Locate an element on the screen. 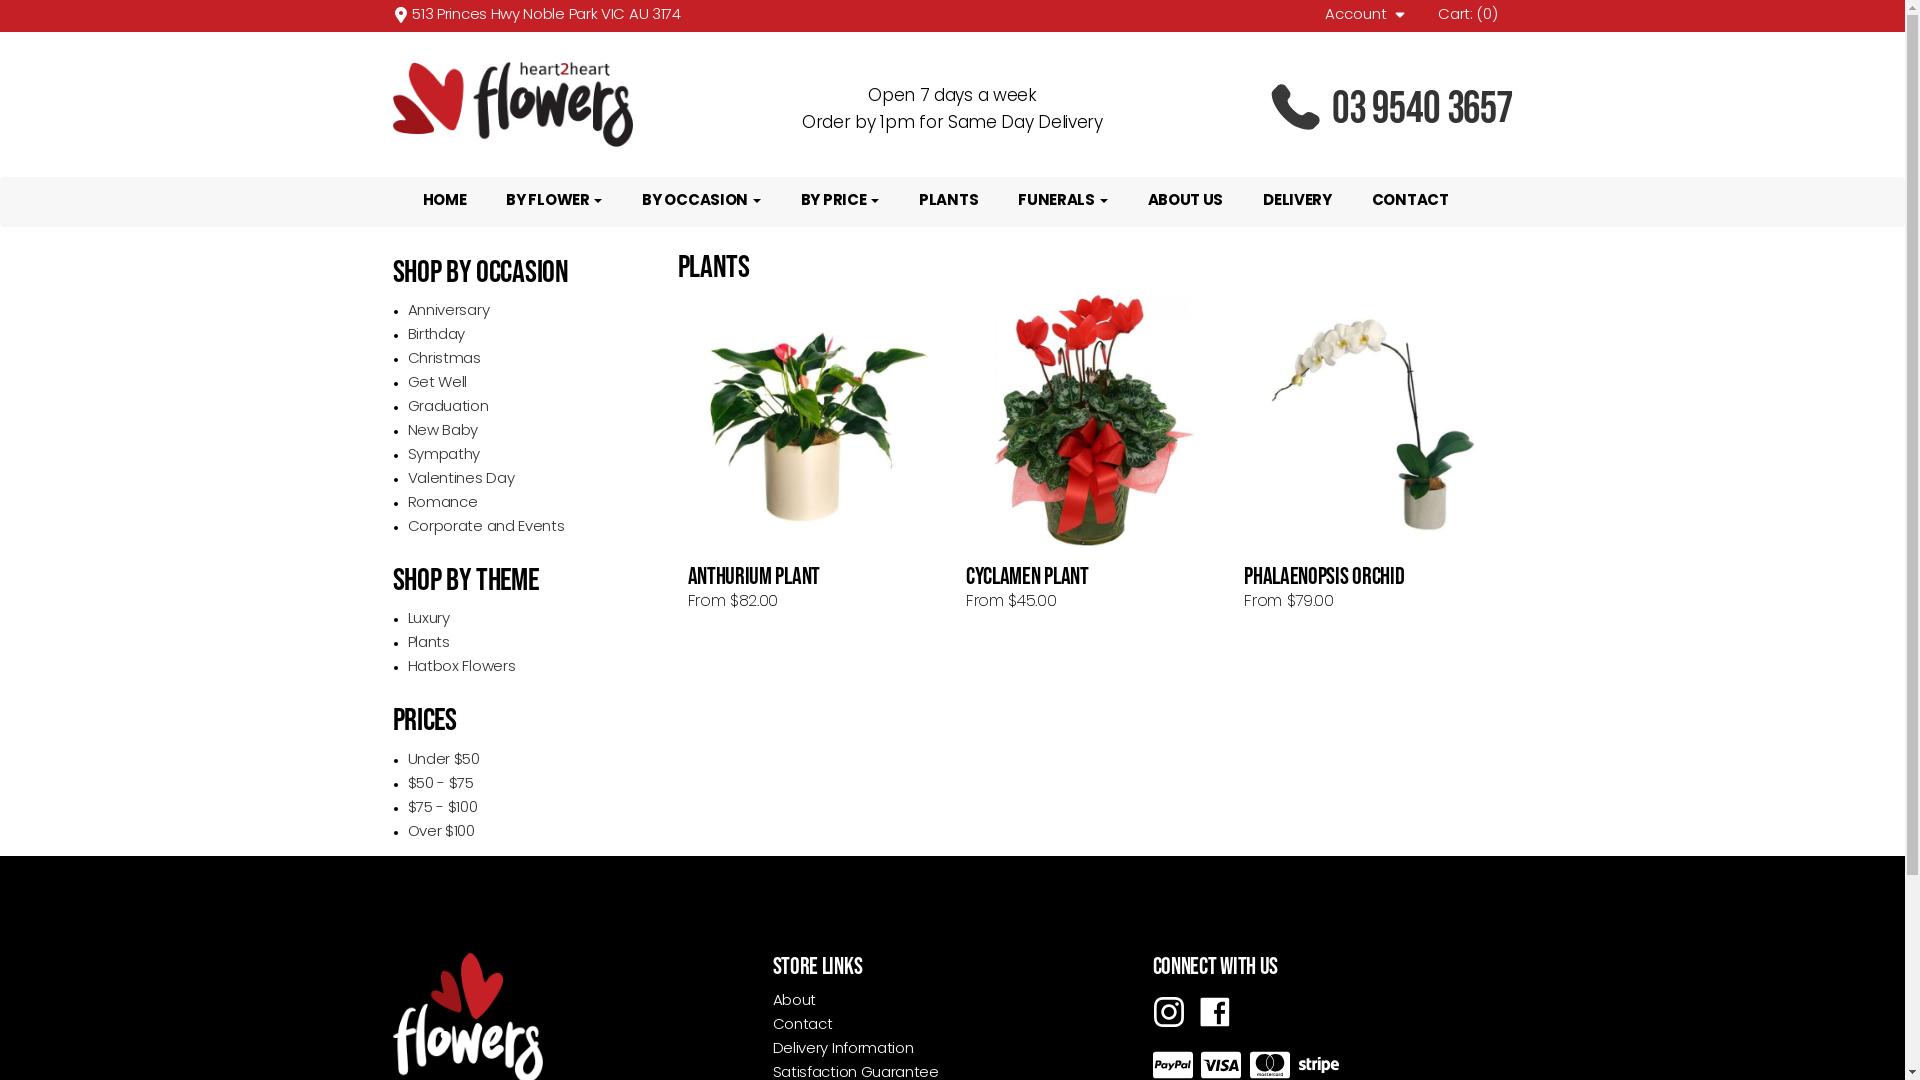  Plants is located at coordinates (429, 644).